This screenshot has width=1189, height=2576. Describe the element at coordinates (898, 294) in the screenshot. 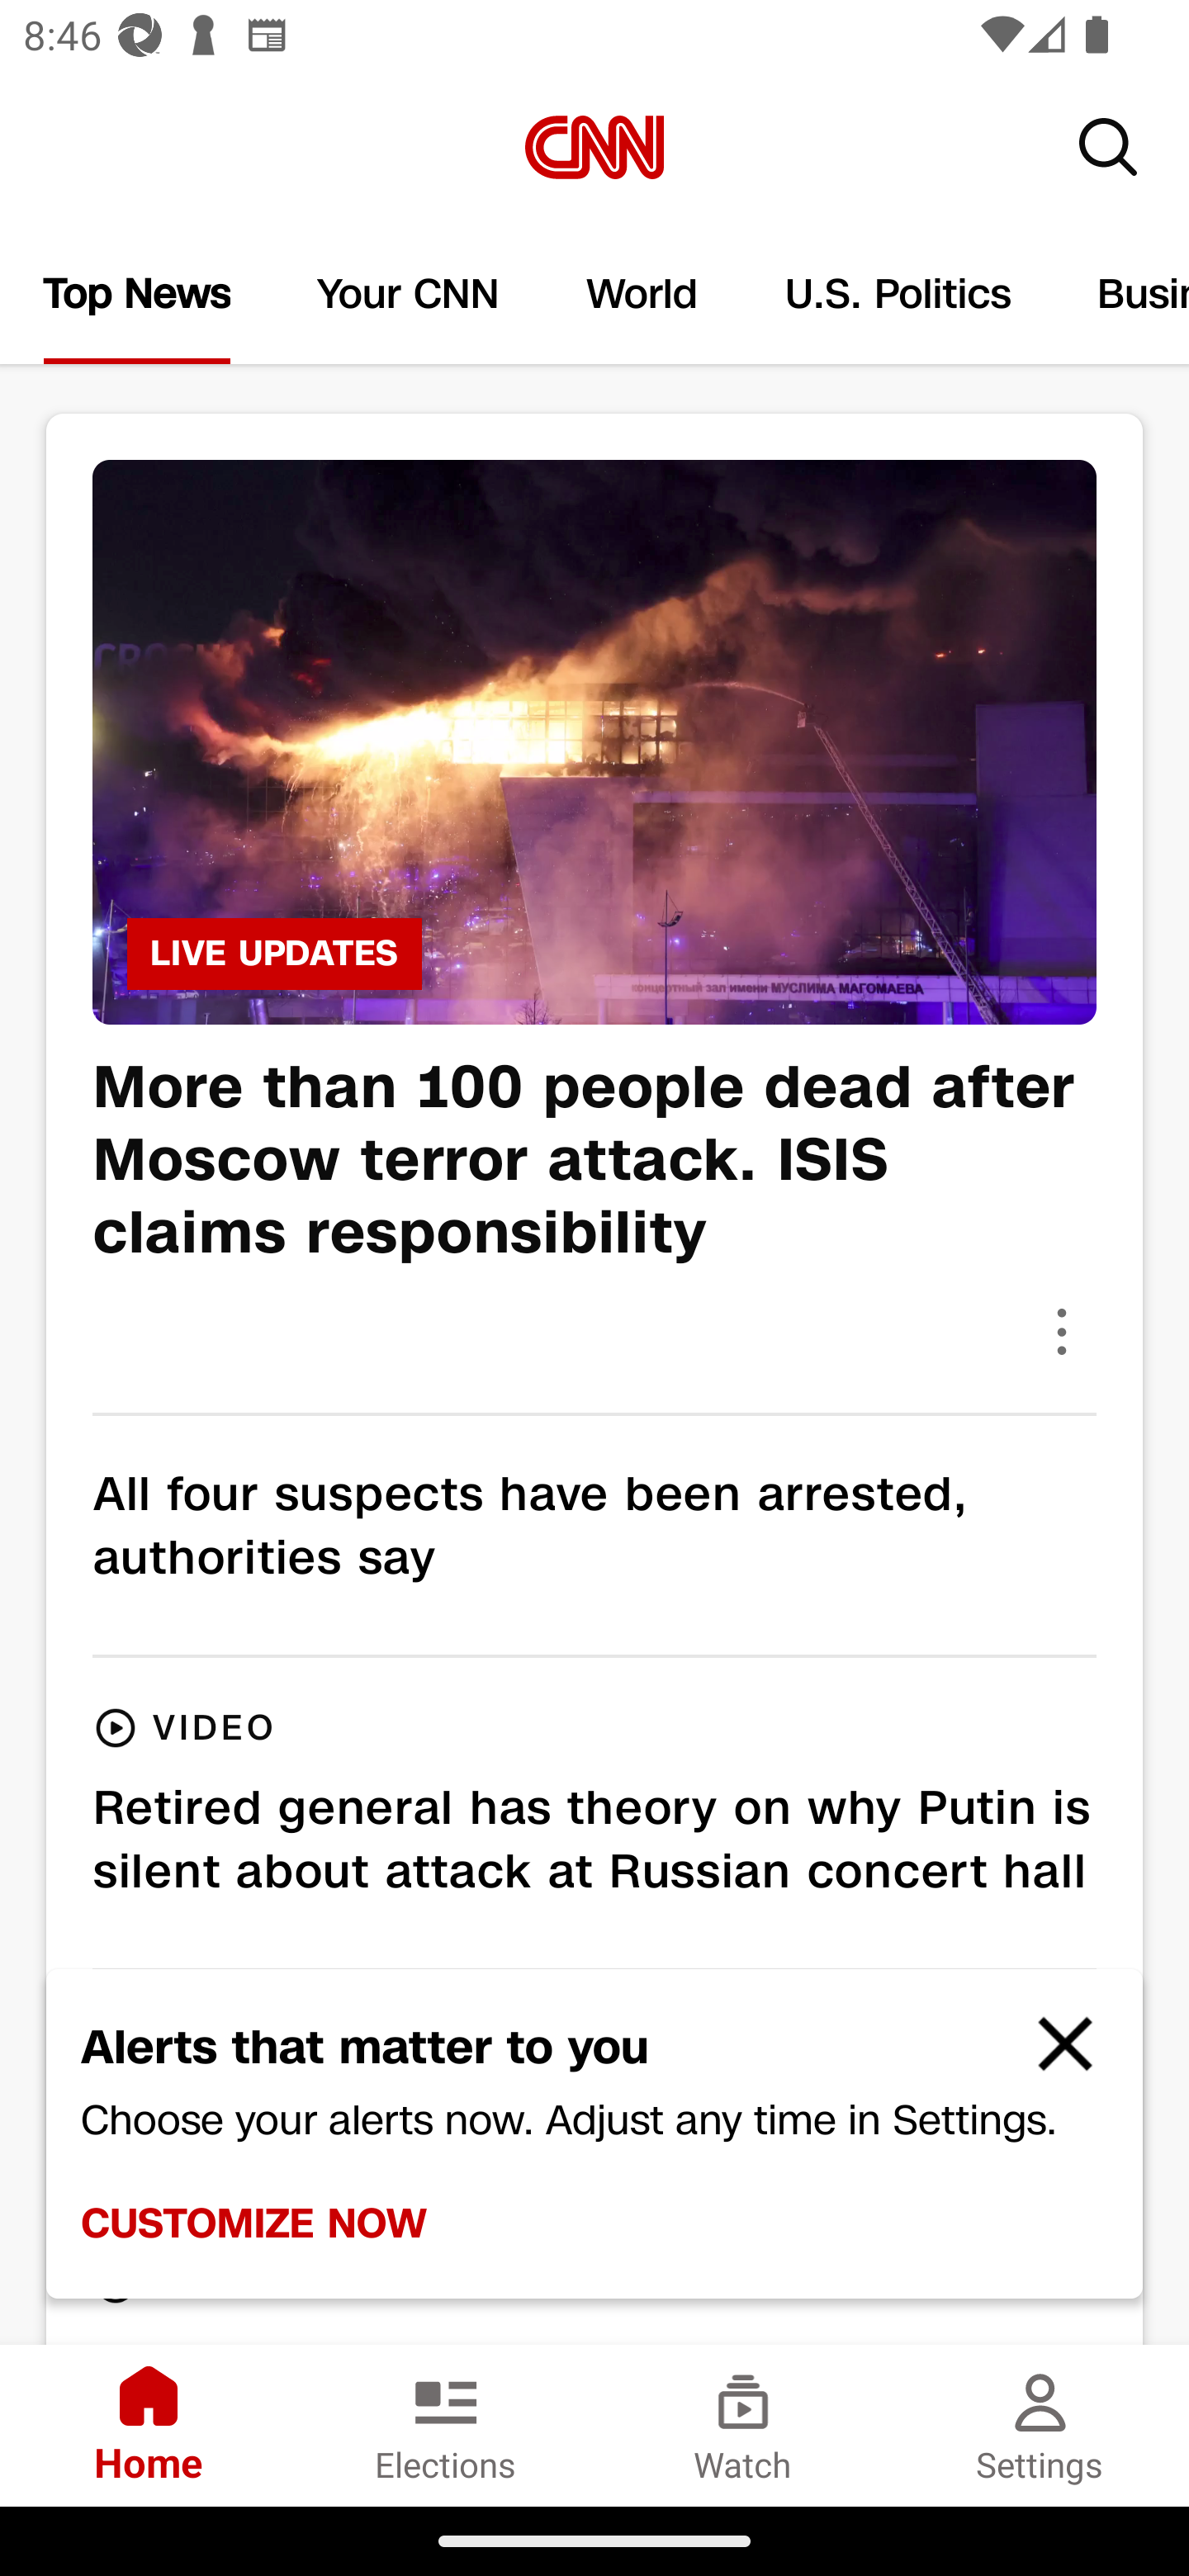

I see `U.S. Politics` at that location.